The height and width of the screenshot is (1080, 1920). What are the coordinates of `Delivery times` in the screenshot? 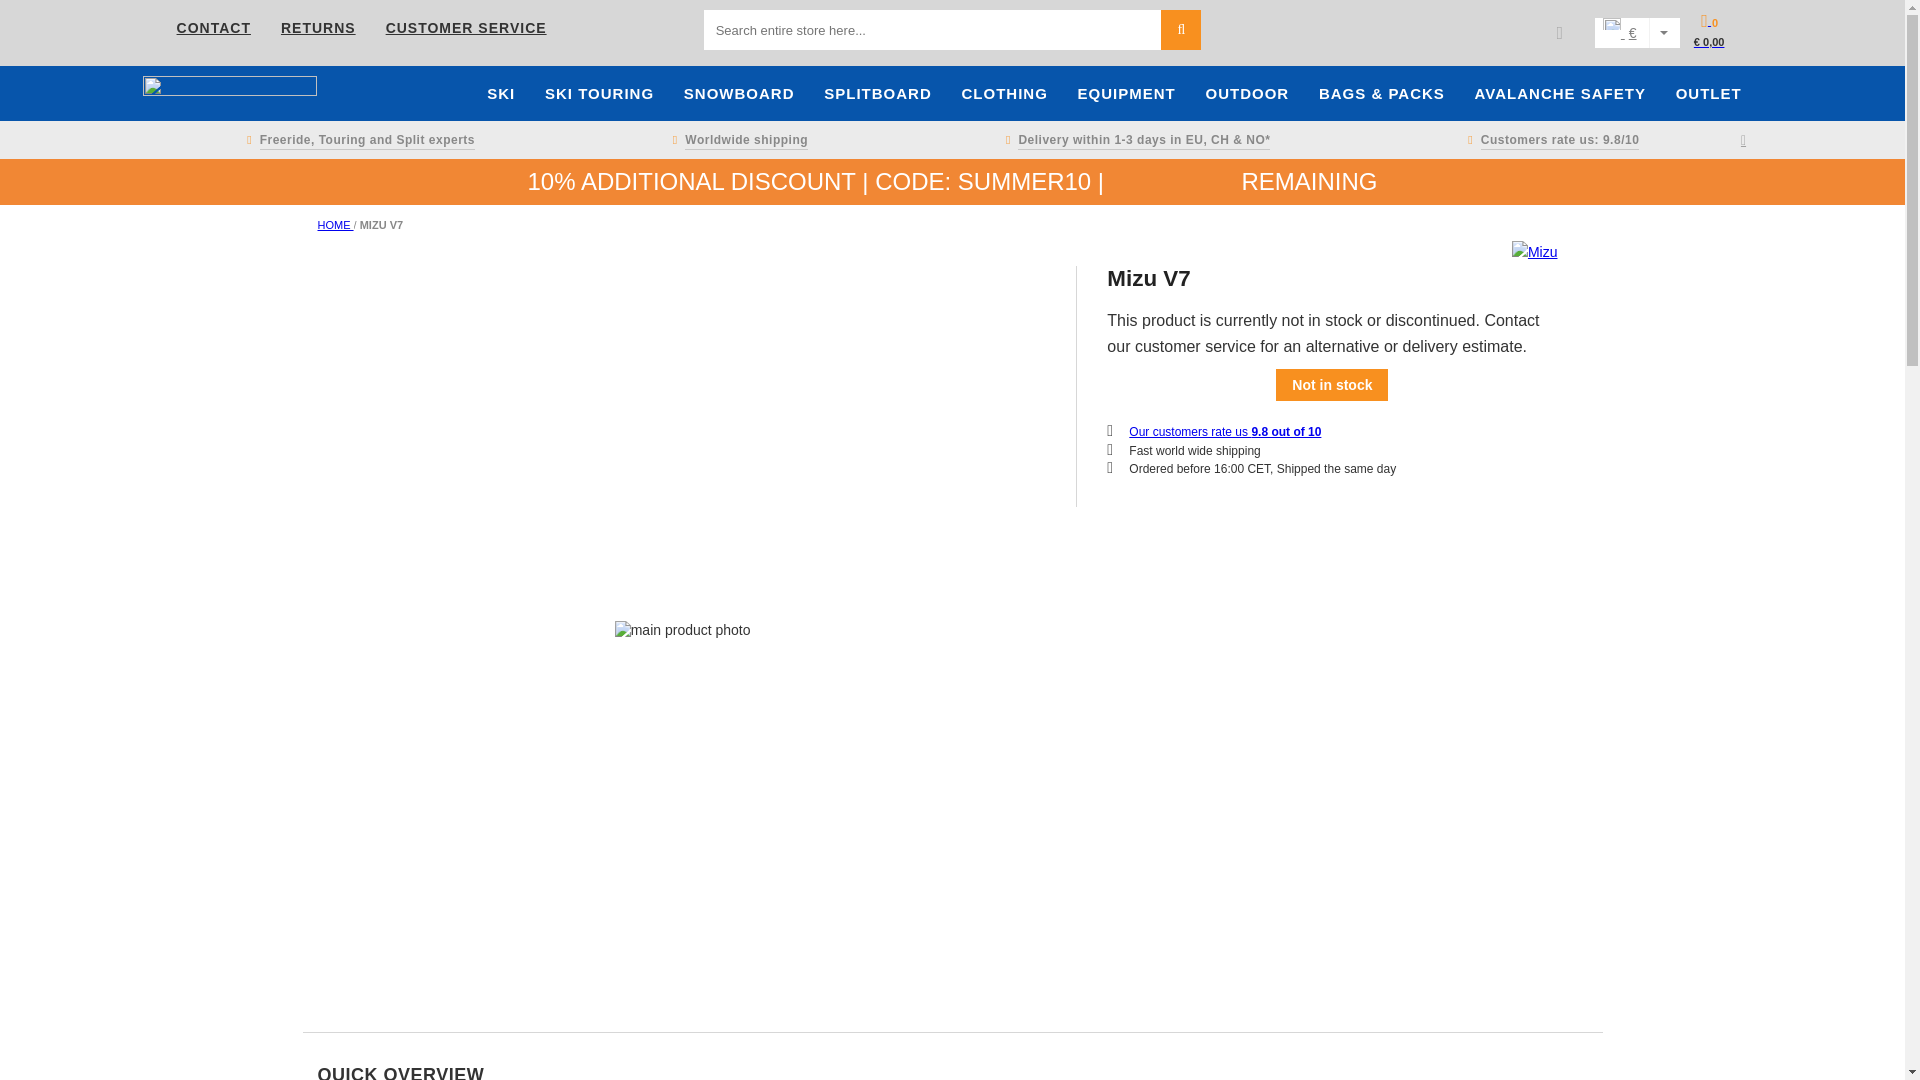 It's located at (1134, 140).